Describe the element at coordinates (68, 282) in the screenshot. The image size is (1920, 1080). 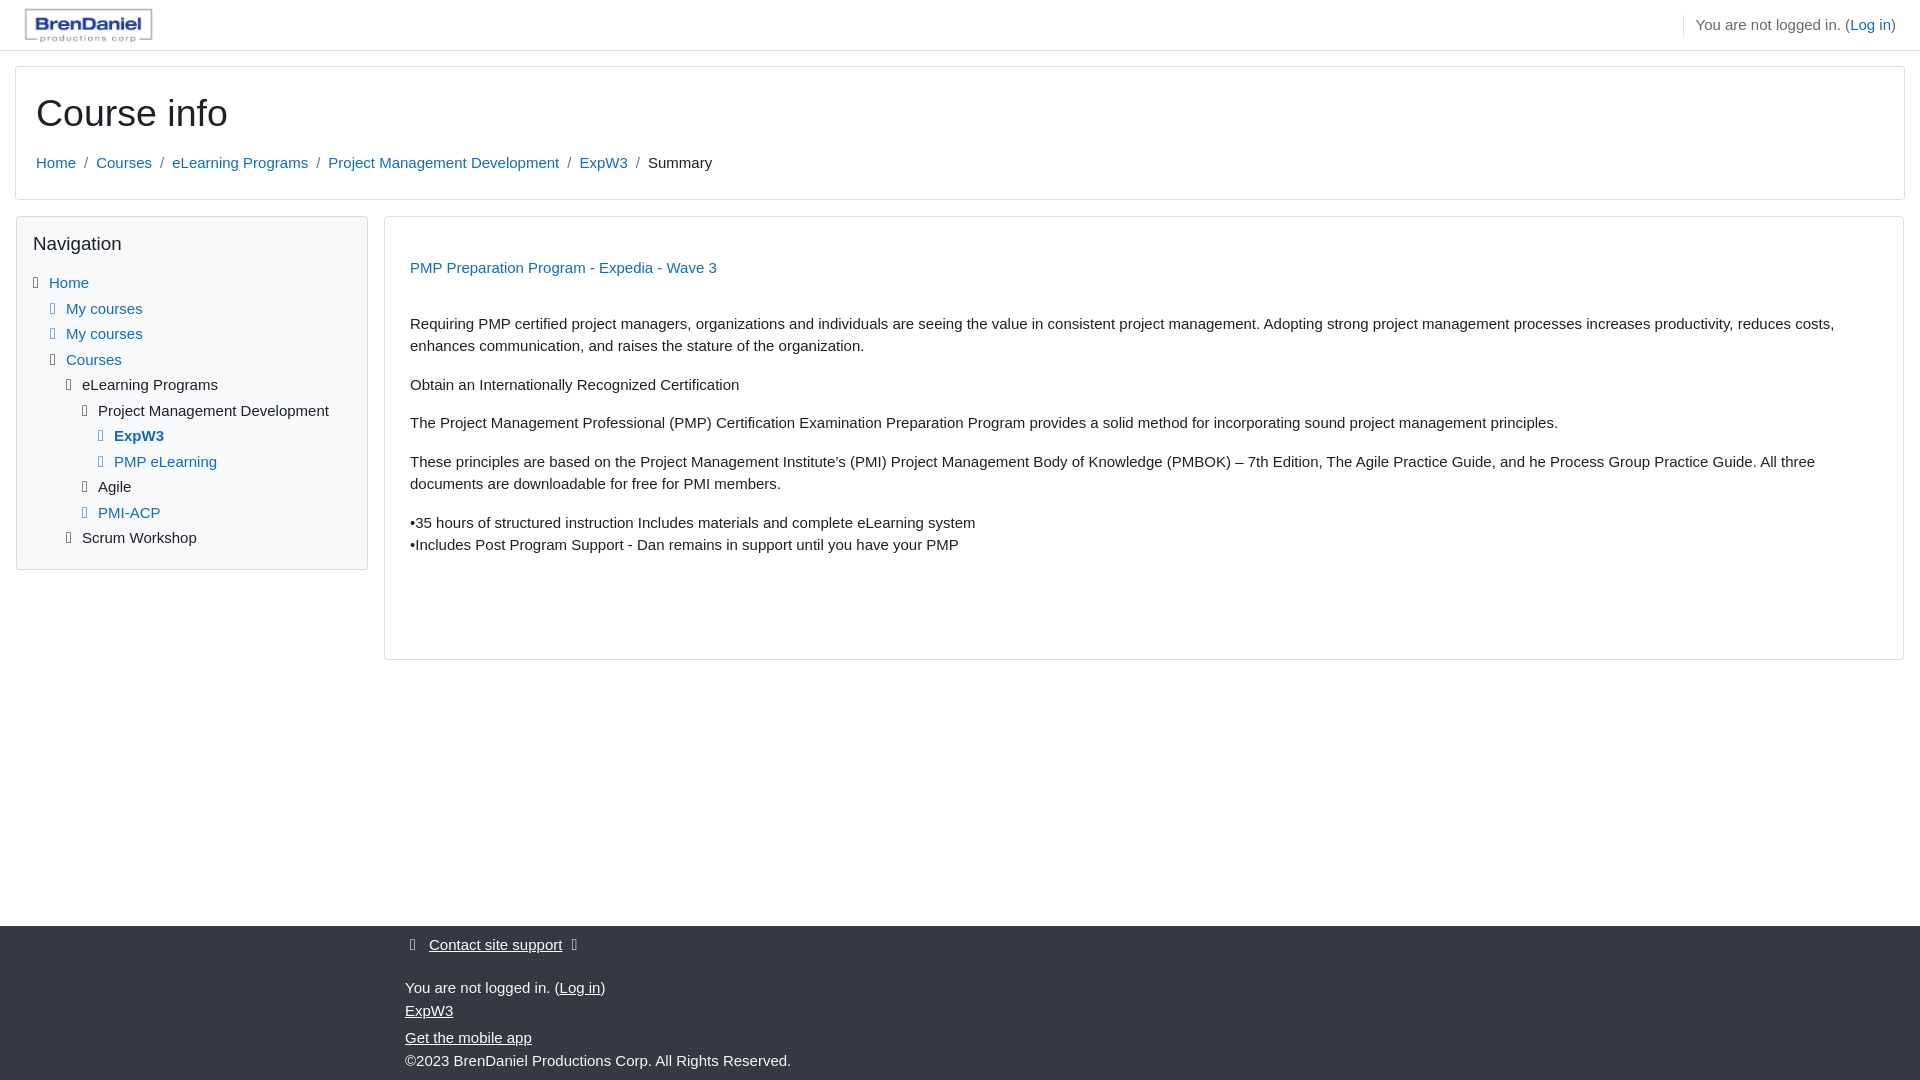
I see `Home` at that location.